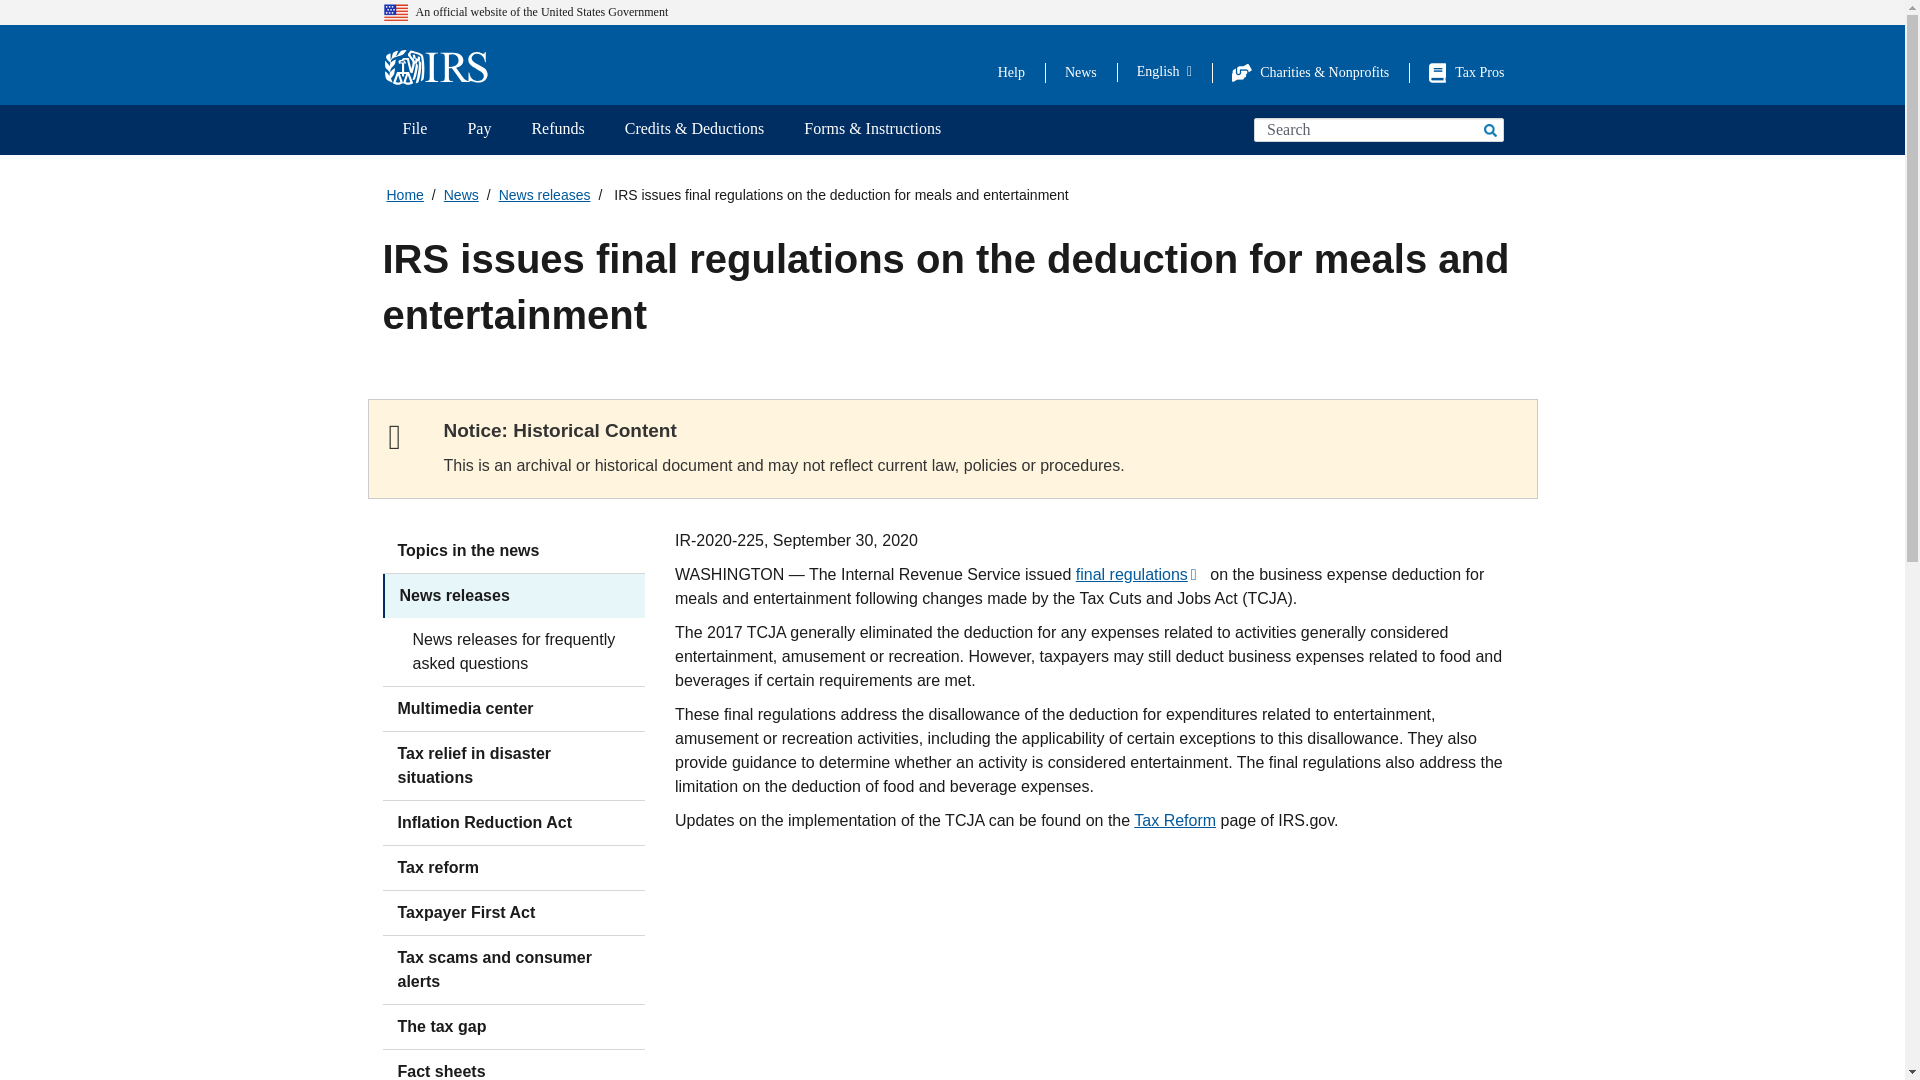 Image resolution: width=1920 pixels, height=1080 pixels. I want to click on File, so click(414, 130).